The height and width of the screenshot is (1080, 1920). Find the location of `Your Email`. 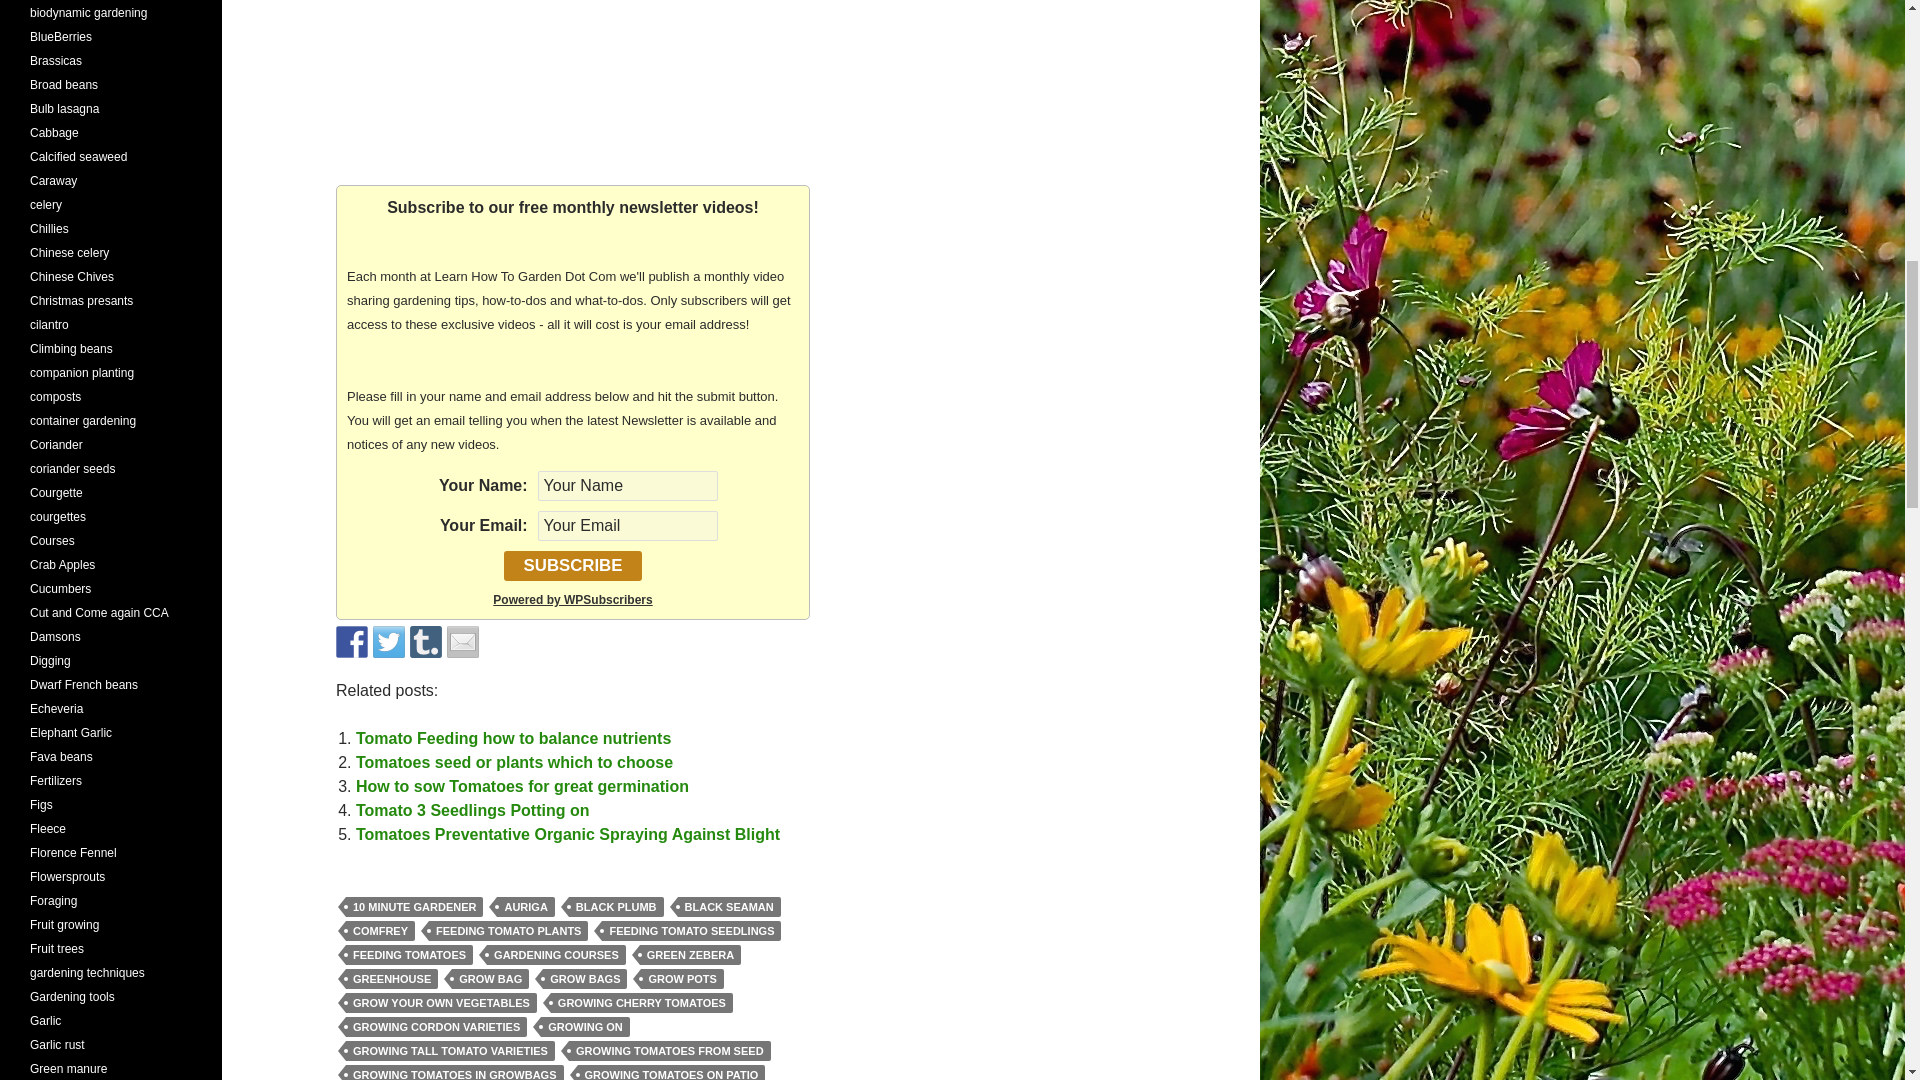

Your Email is located at coordinates (628, 526).